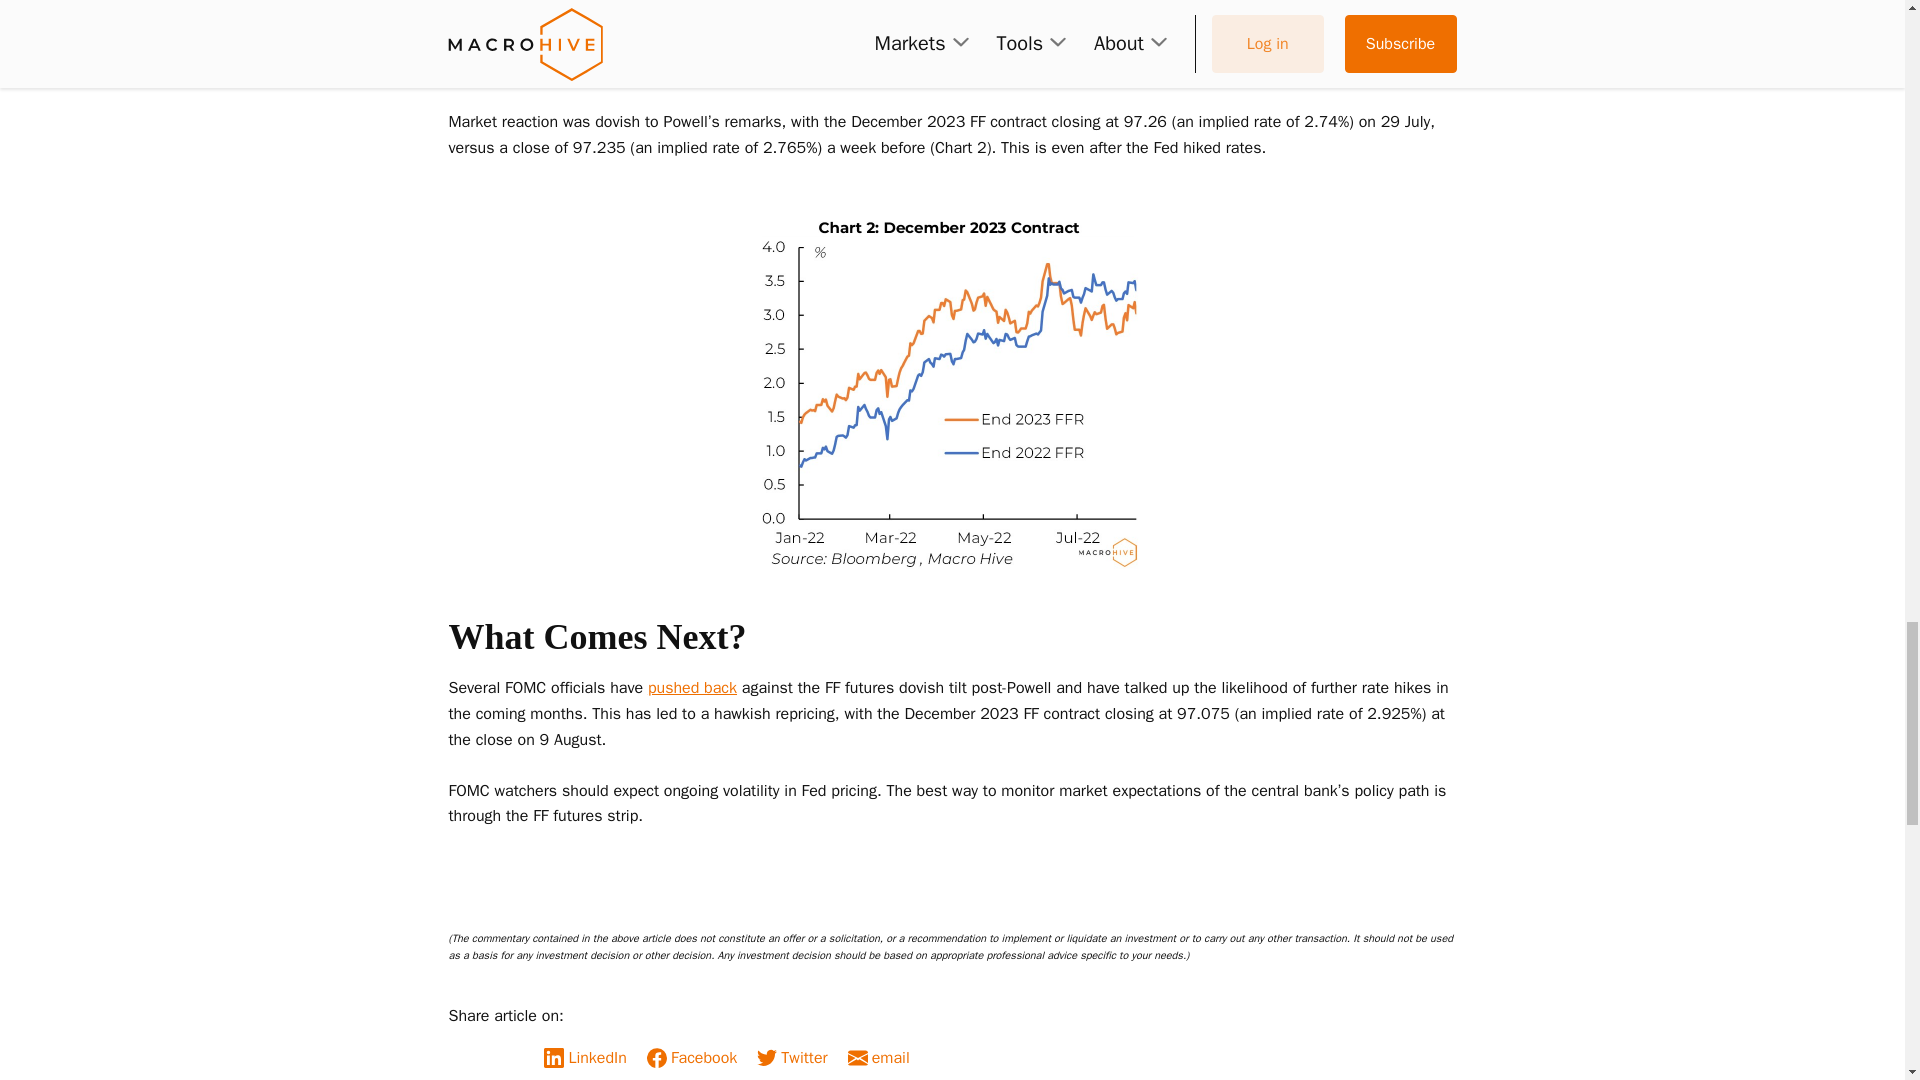 The width and height of the screenshot is (1920, 1080). Describe the element at coordinates (590, 1058) in the screenshot. I see `LinkedIn` at that location.